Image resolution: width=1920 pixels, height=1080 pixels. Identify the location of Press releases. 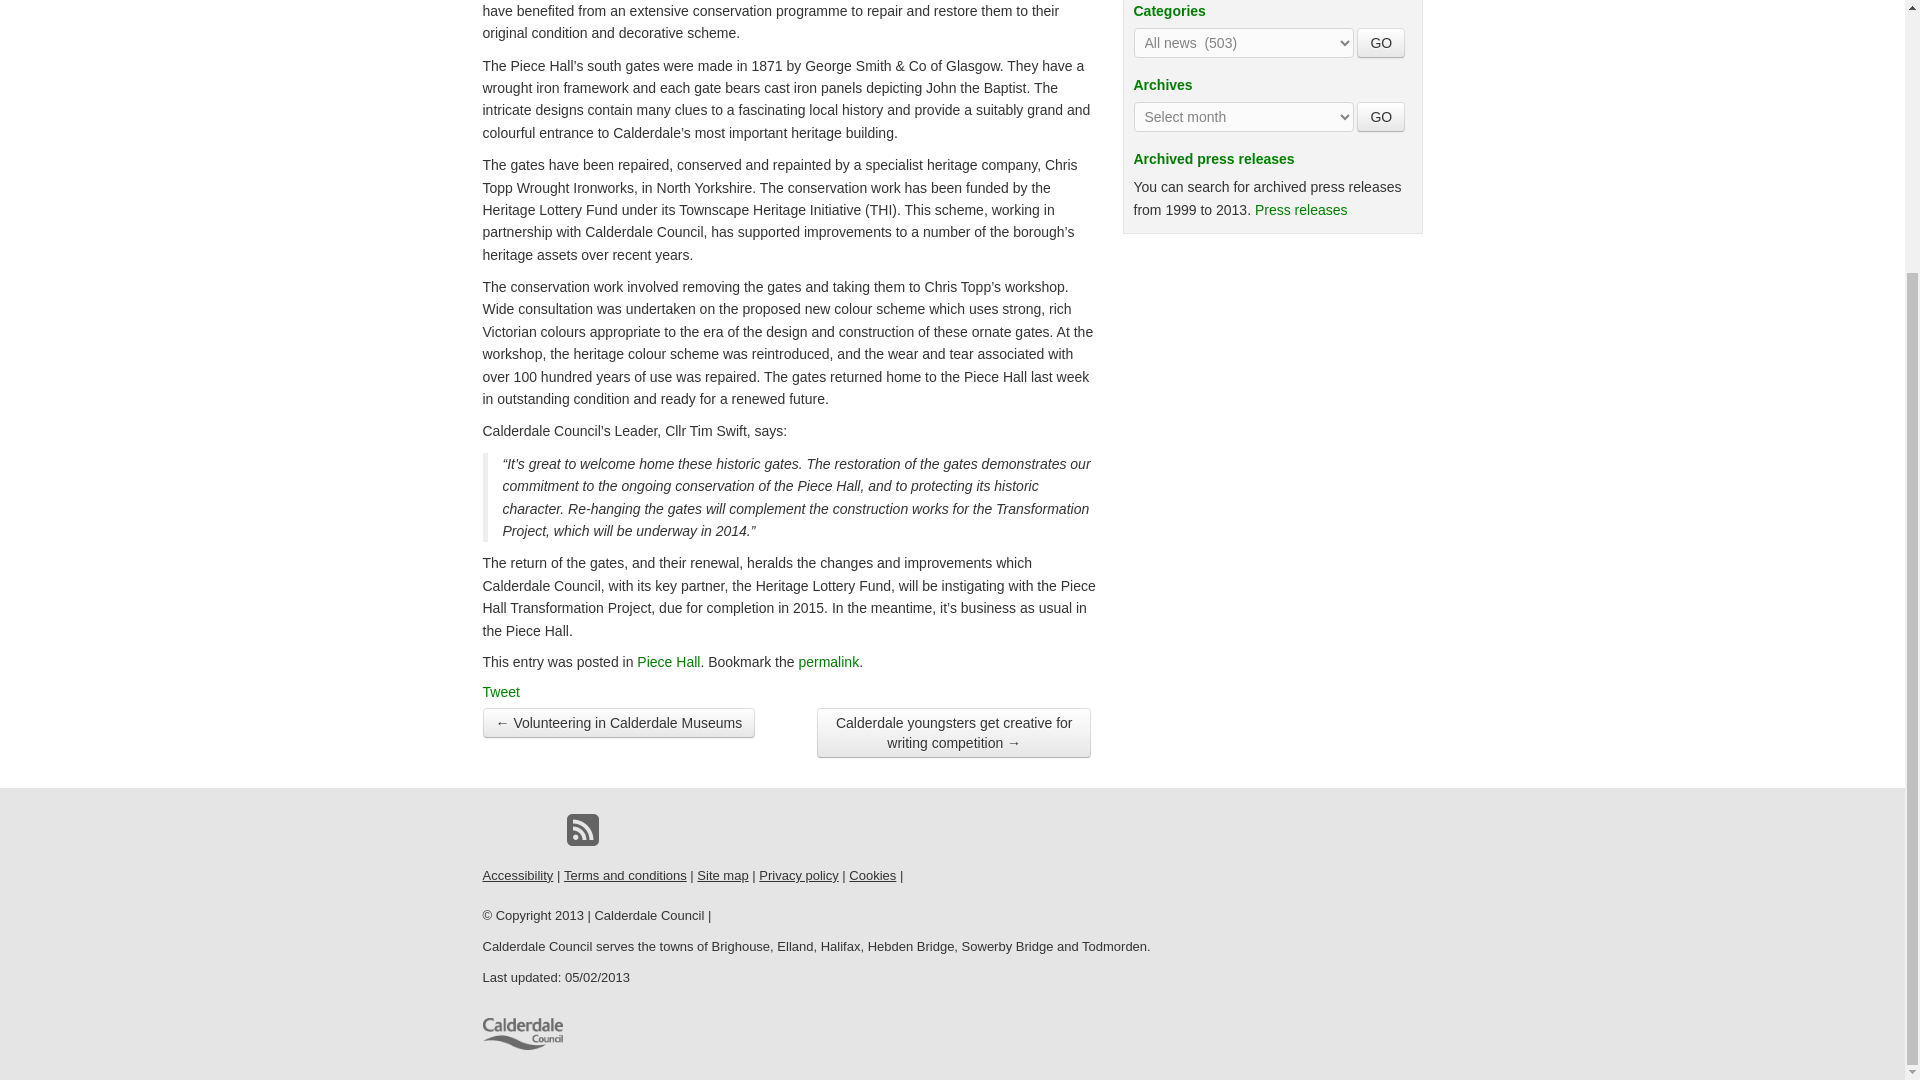
(1301, 210).